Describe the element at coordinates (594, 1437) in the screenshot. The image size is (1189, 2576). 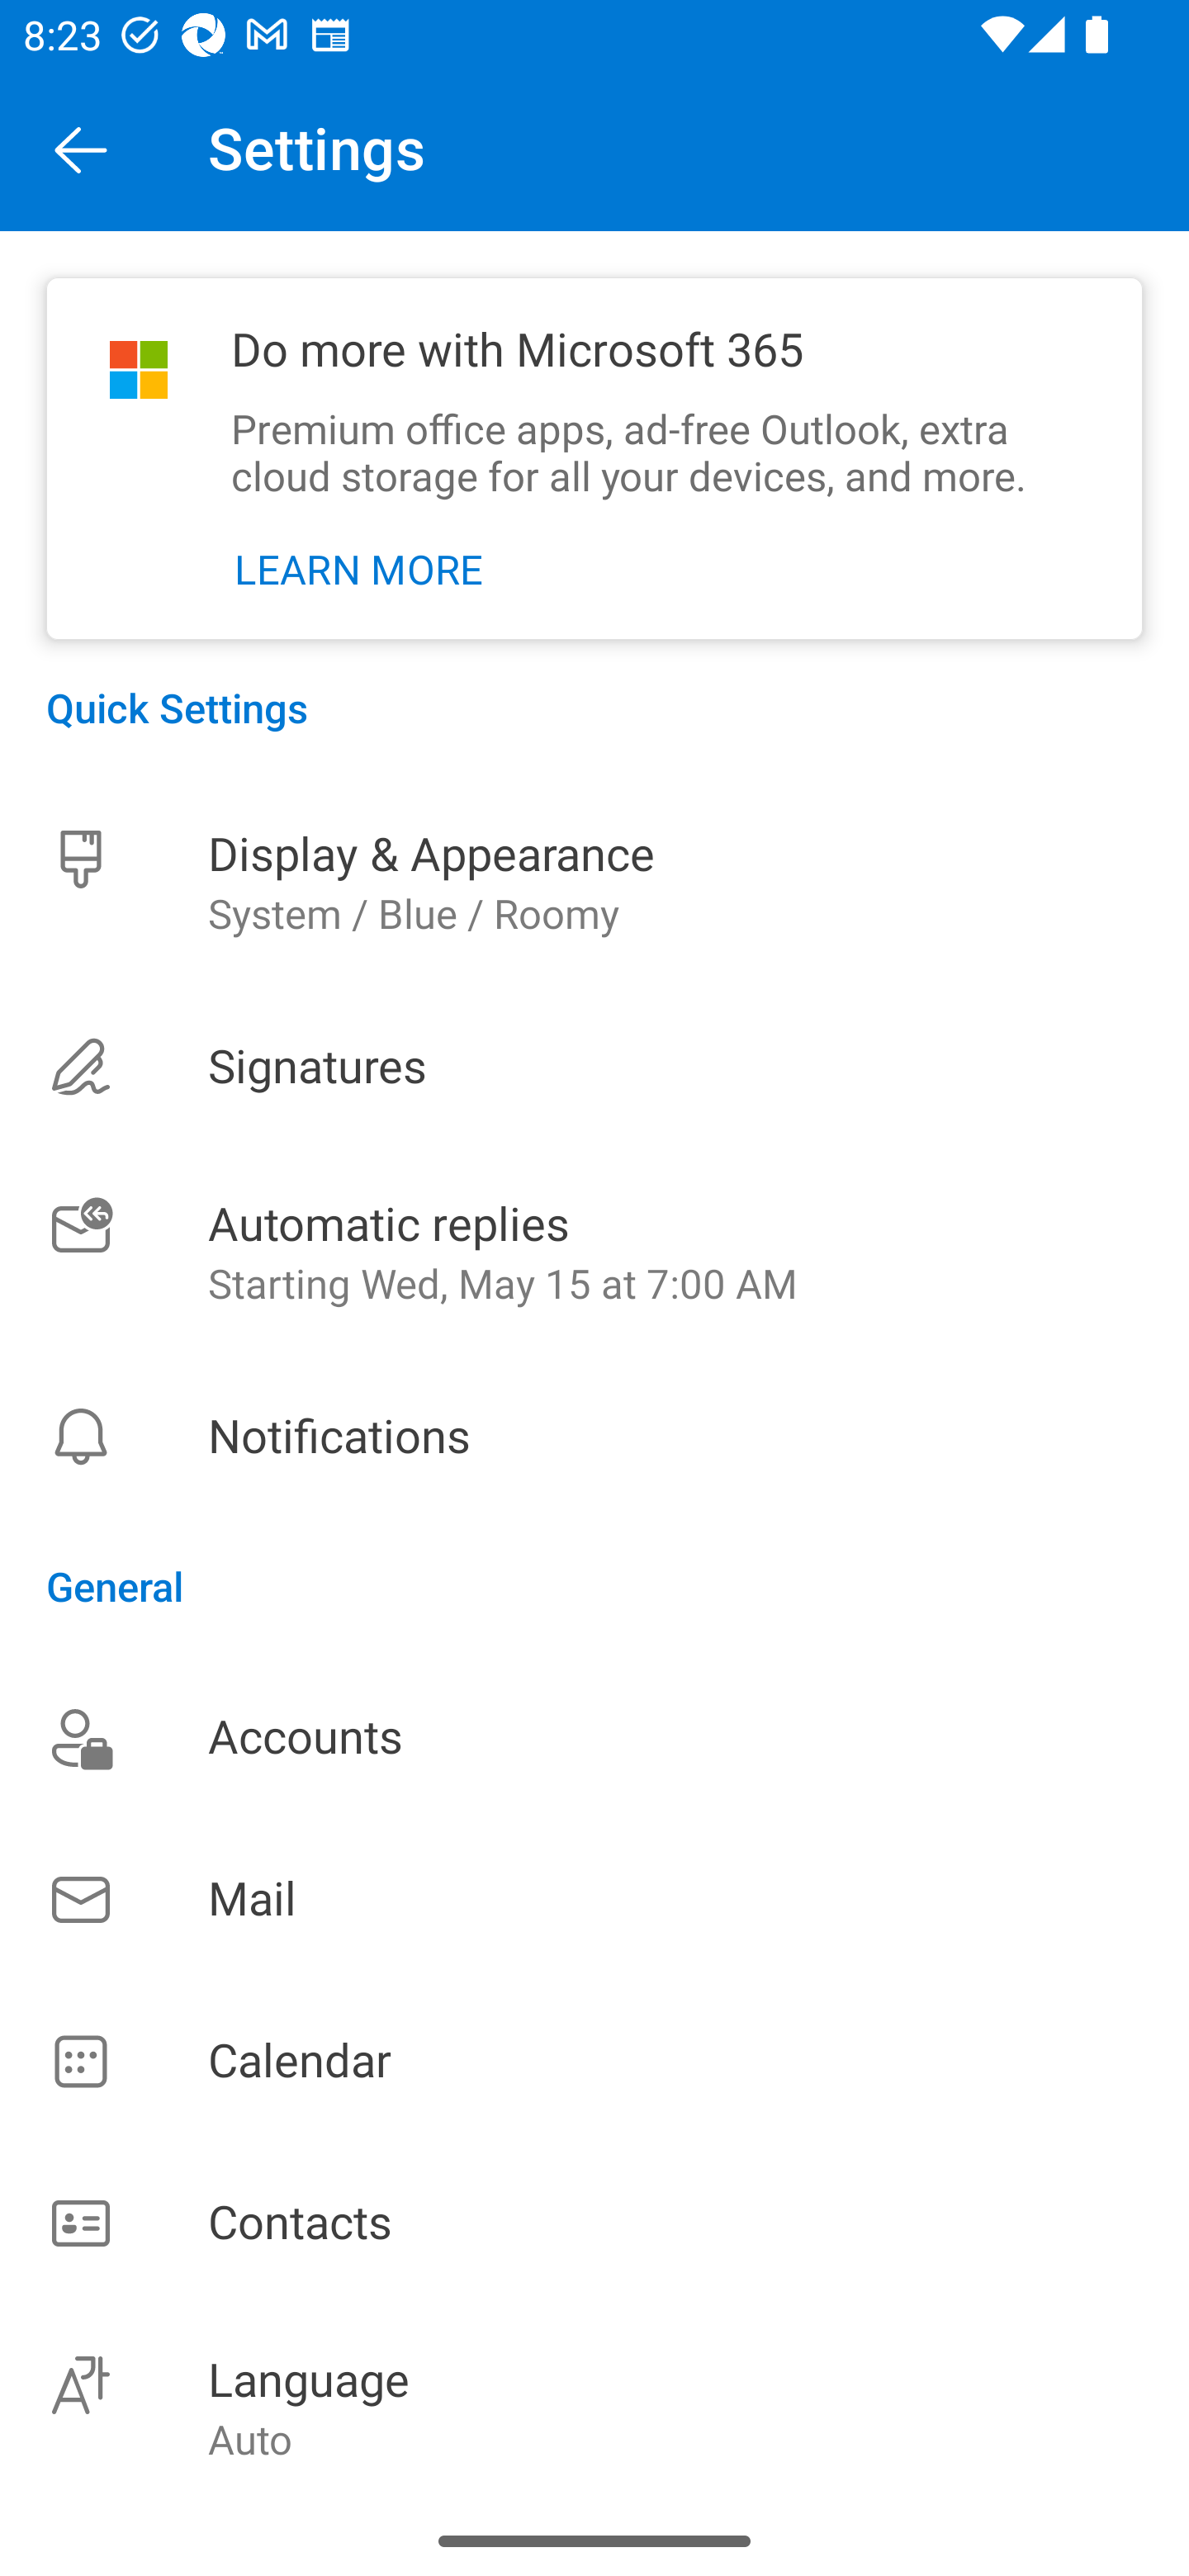
I see `Notifications` at that location.